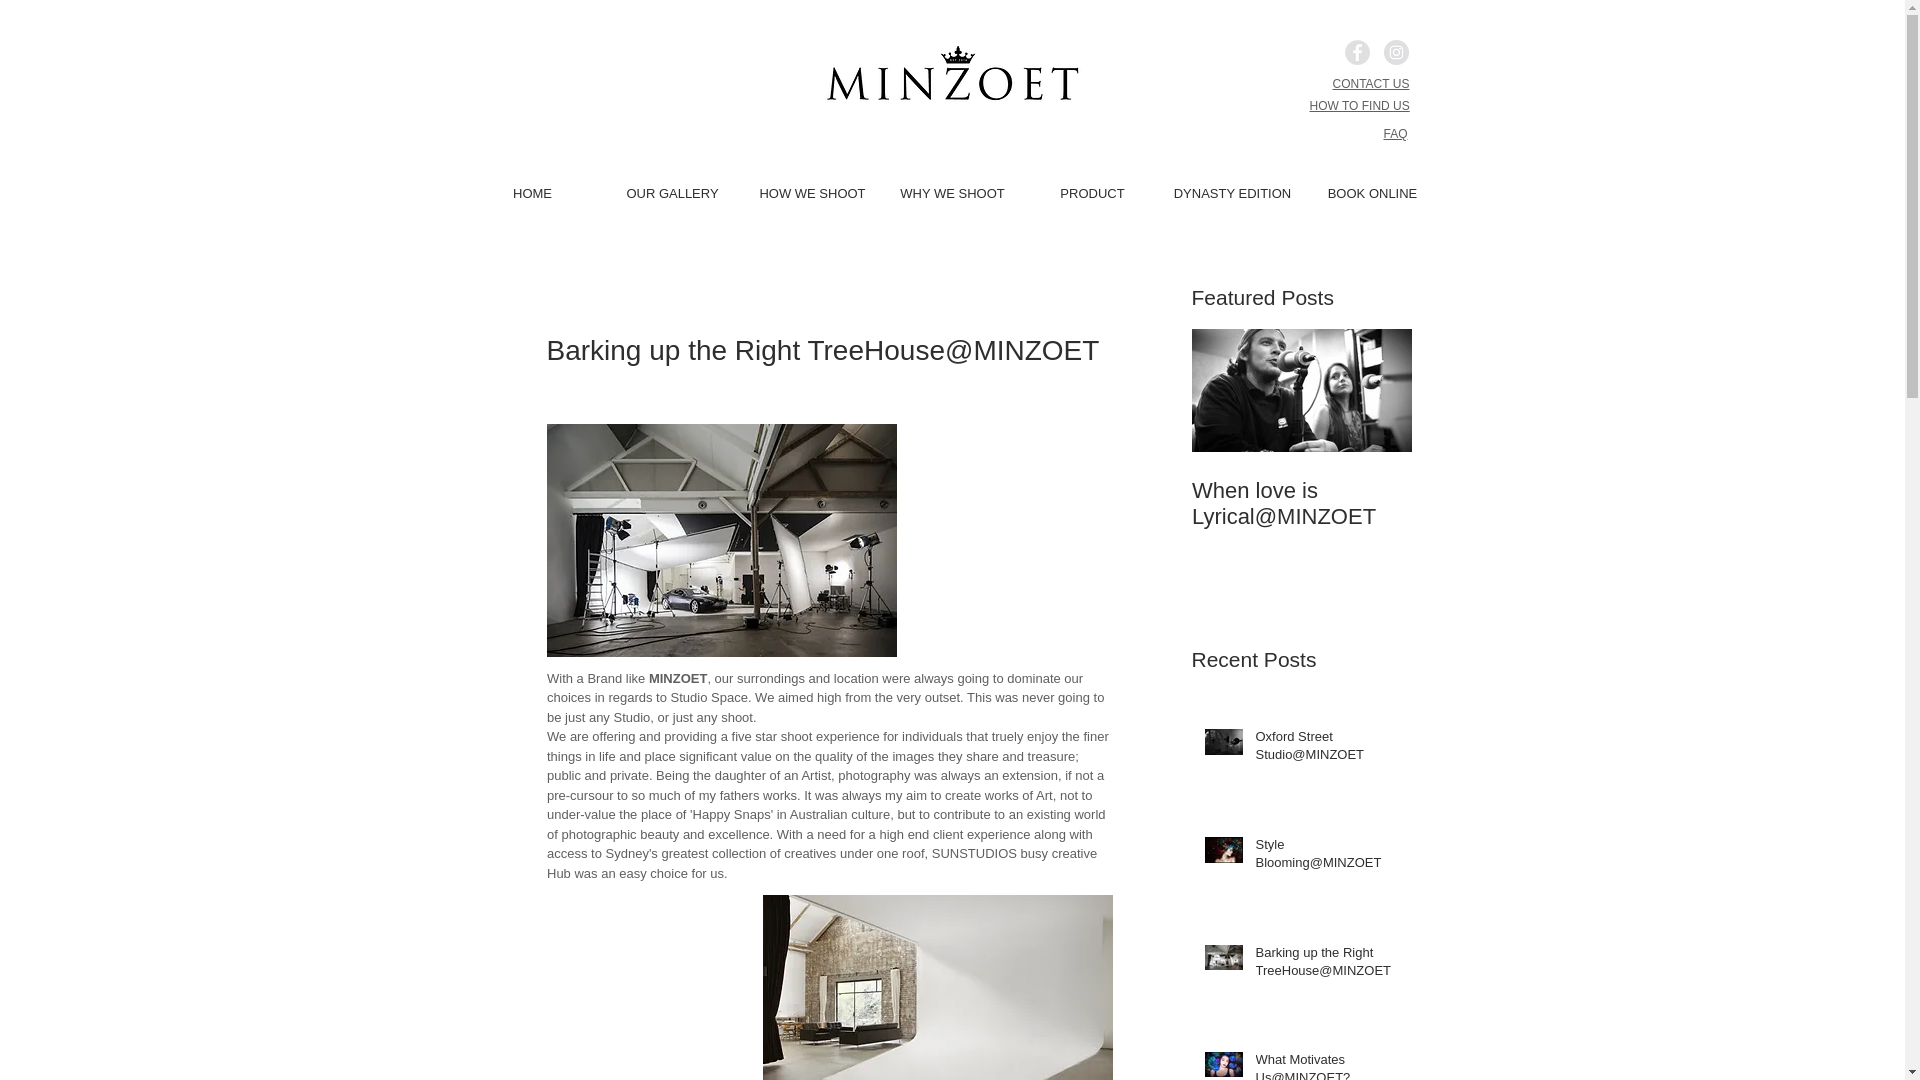 This screenshot has height=1080, width=1920. Describe the element at coordinates (1232, 193) in the screenshot. I see `DYNASTY EDITION` at that location.